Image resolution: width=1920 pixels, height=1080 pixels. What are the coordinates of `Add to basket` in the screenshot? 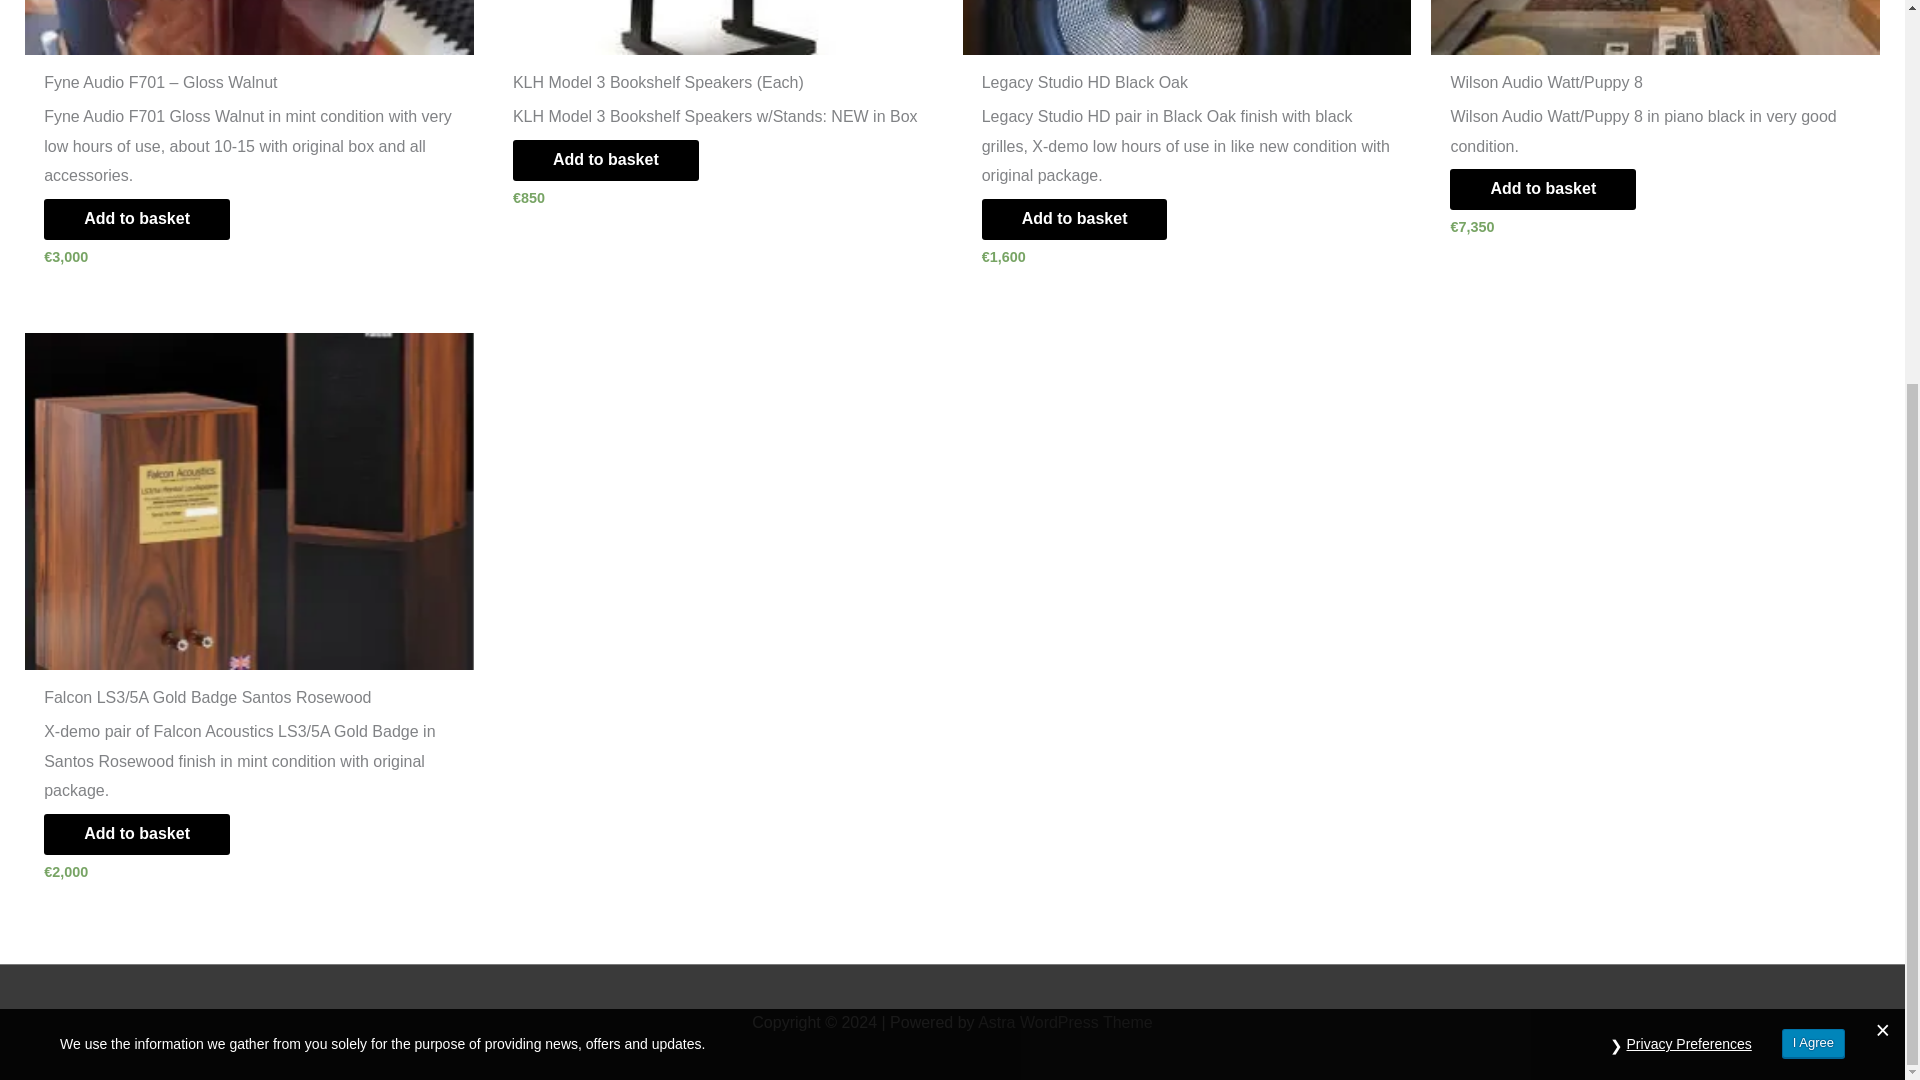 It's located at (1074, 218).